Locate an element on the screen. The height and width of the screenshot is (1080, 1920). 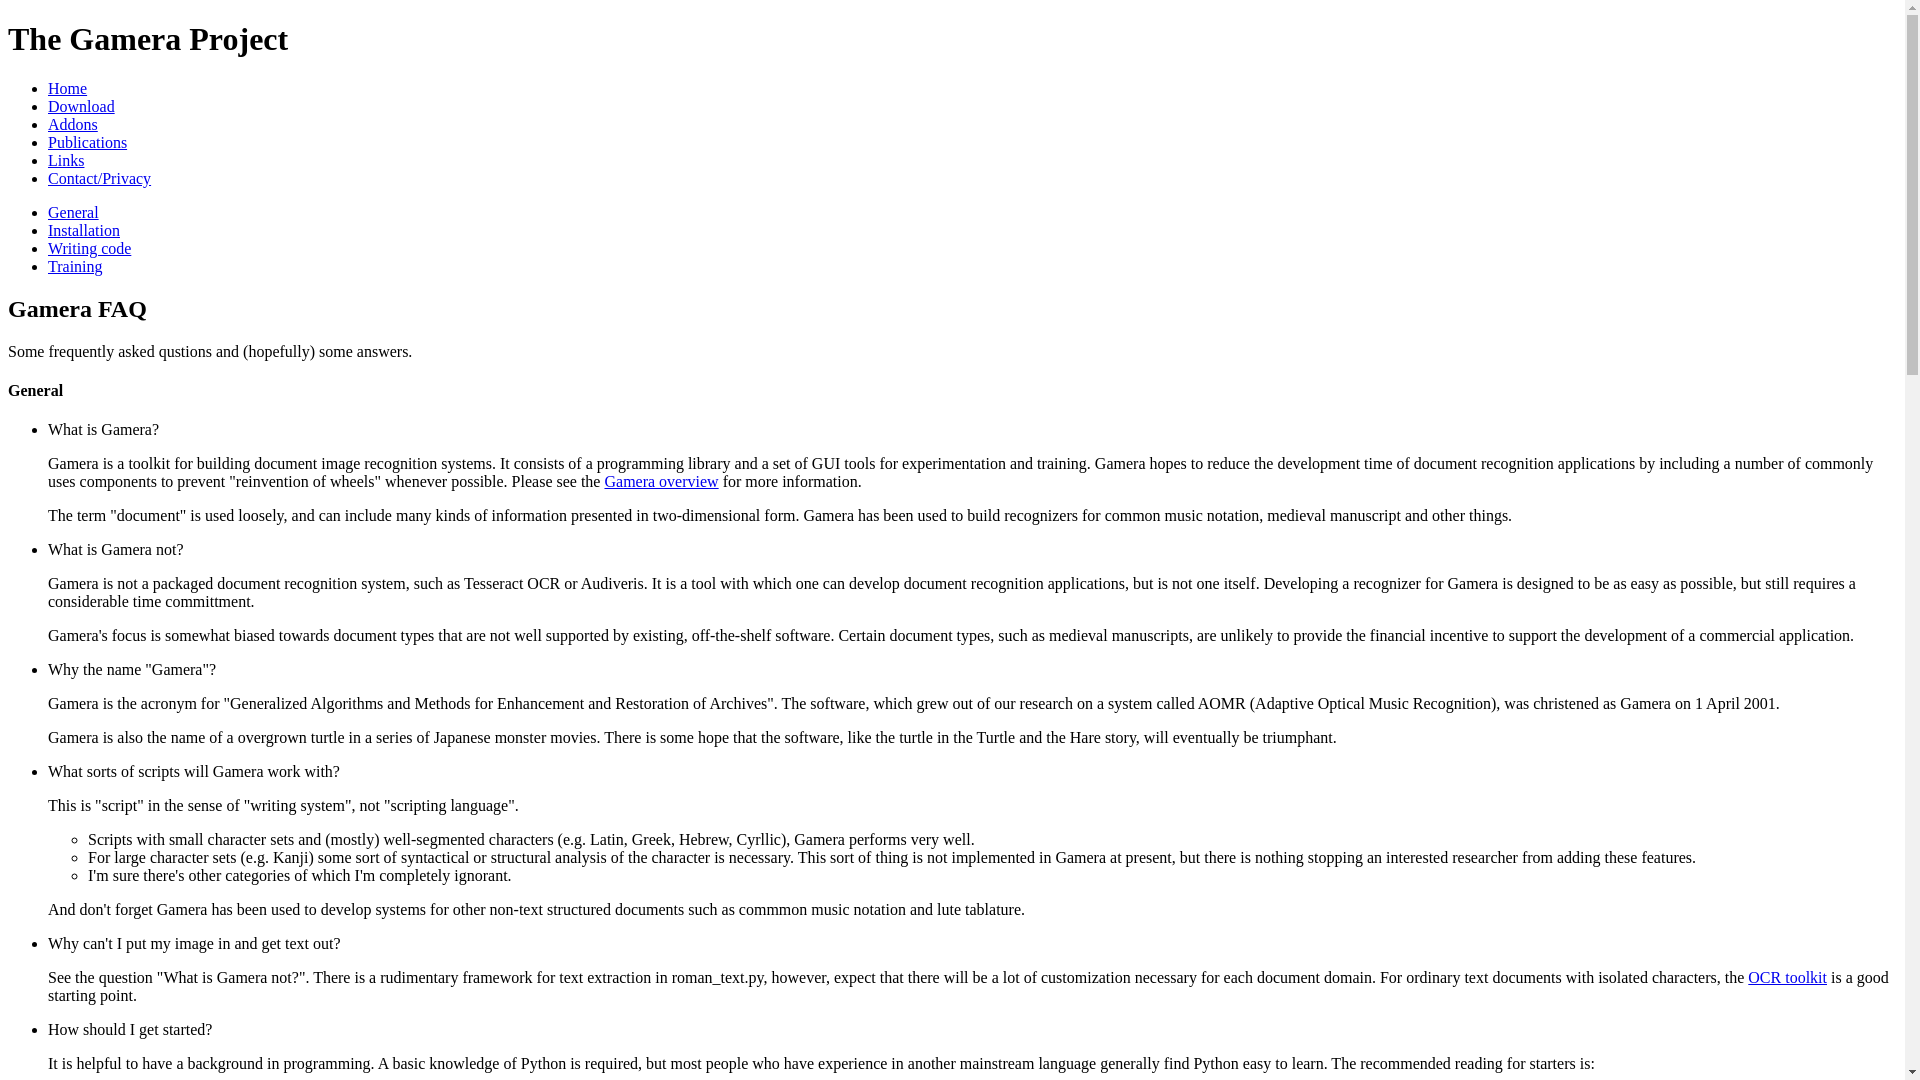
General is located at coordinates (74, 212).